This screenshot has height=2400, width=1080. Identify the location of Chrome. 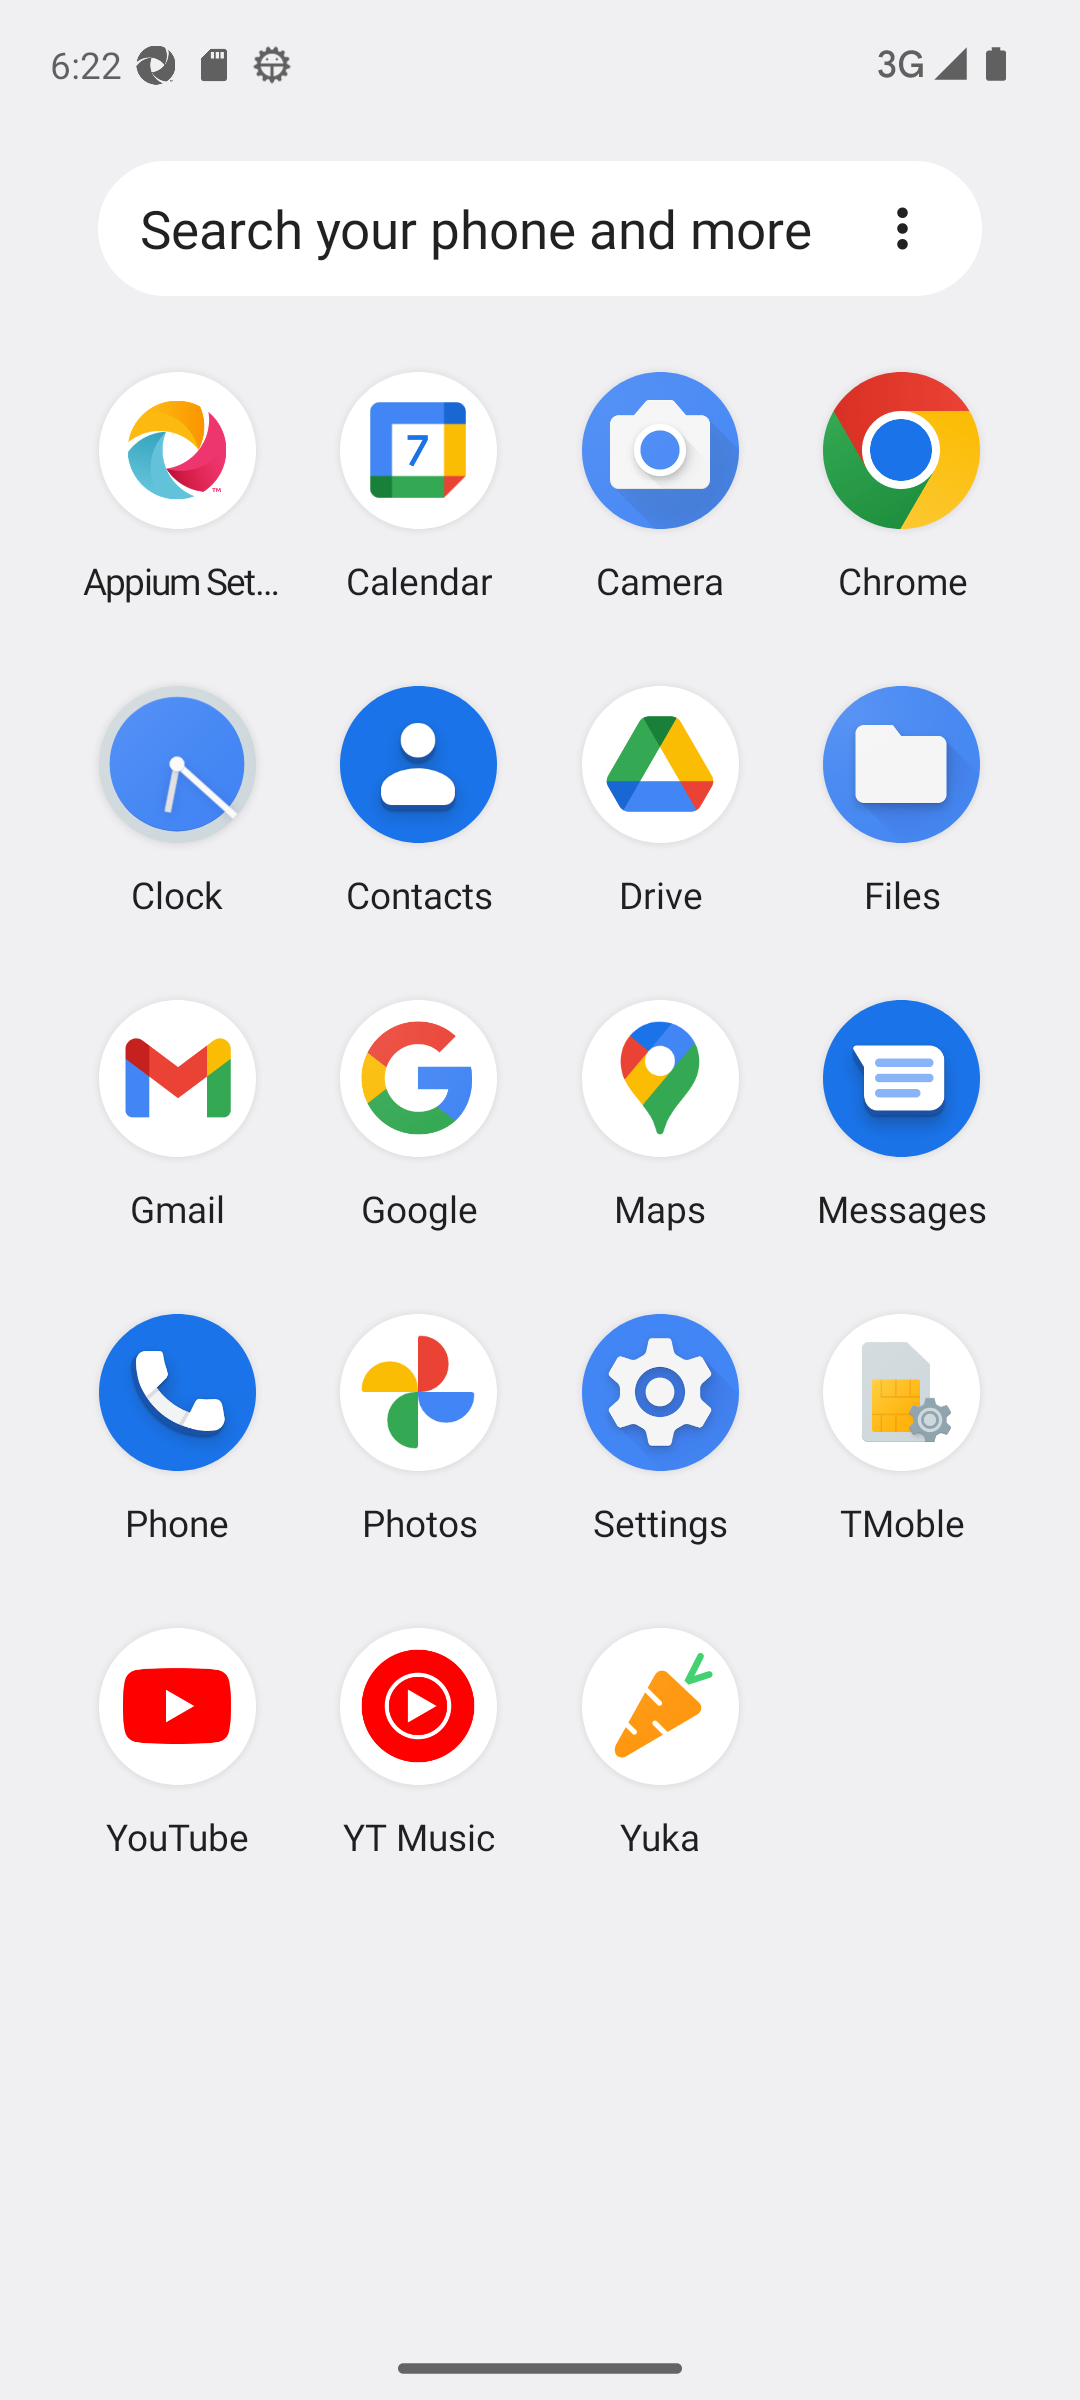
(901, 486).